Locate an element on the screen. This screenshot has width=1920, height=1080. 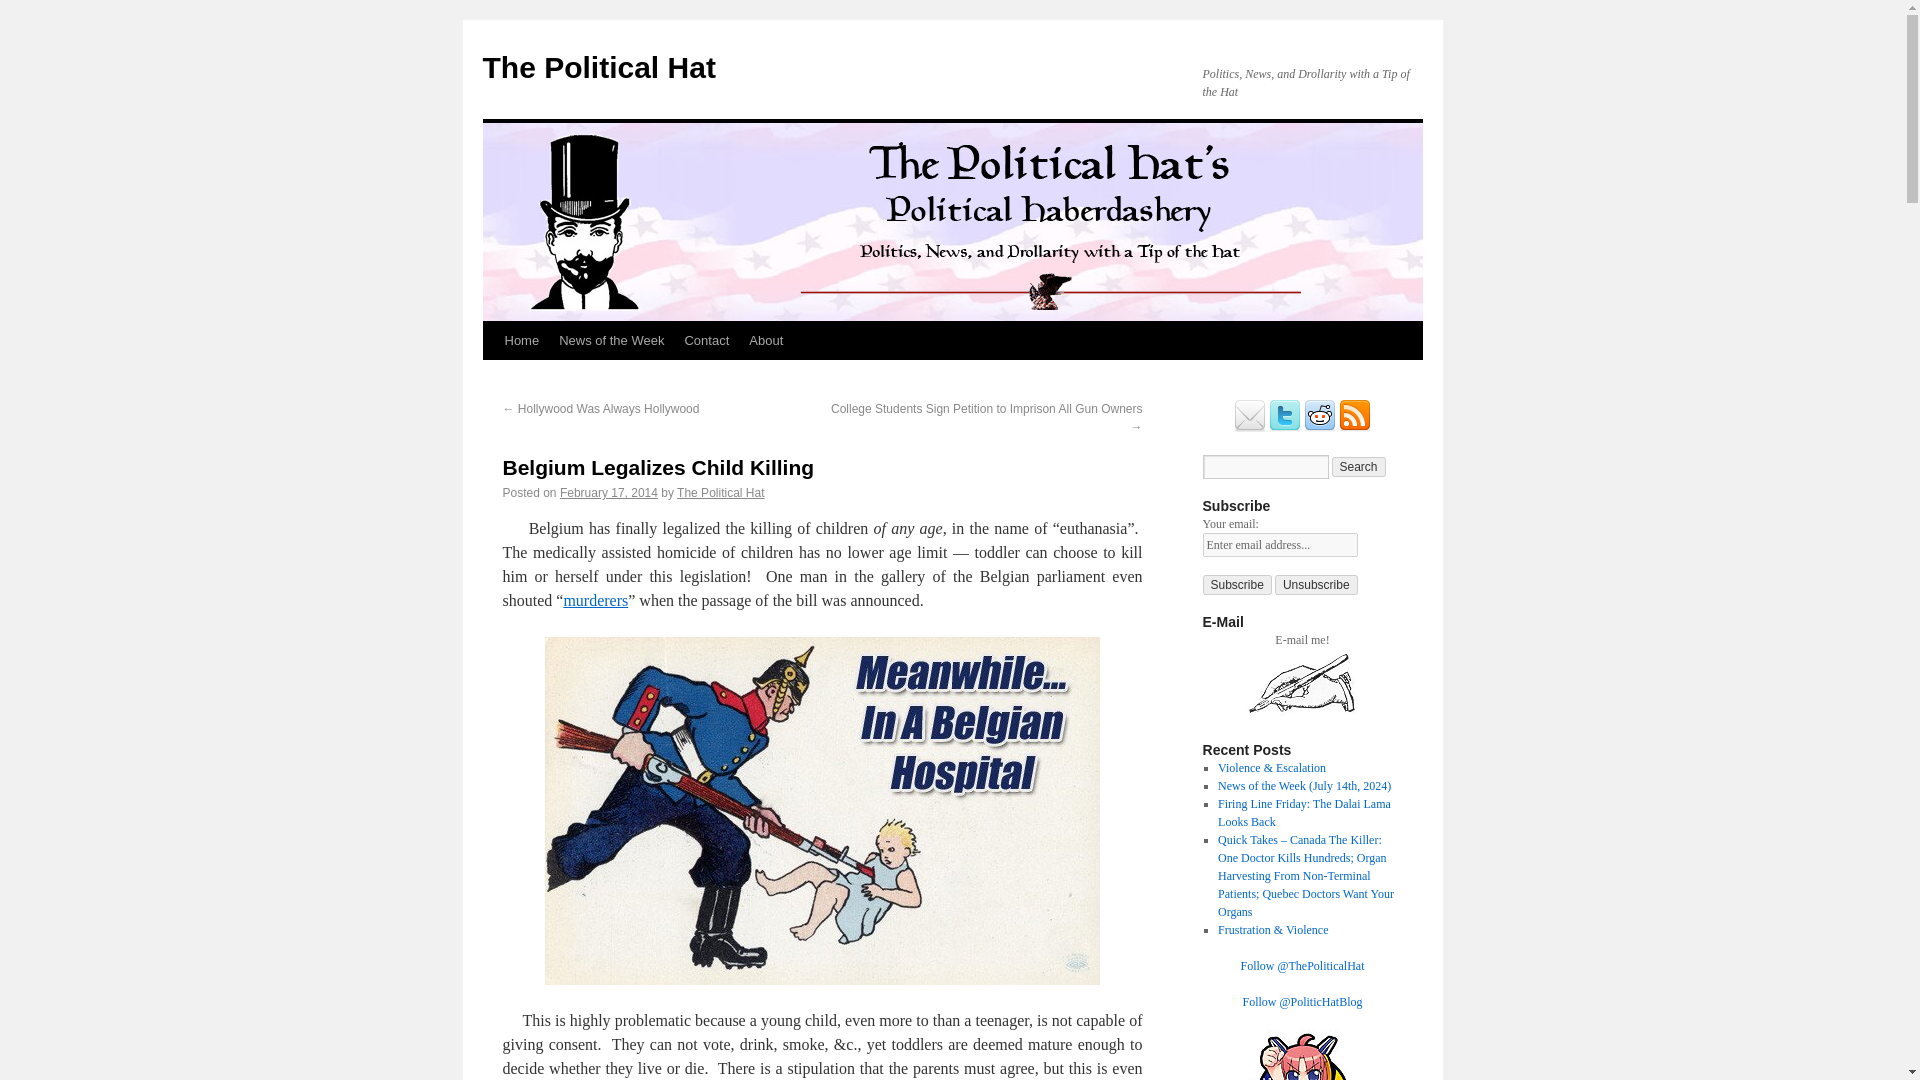
Enter email address... is located at coordinates (1279, 545).